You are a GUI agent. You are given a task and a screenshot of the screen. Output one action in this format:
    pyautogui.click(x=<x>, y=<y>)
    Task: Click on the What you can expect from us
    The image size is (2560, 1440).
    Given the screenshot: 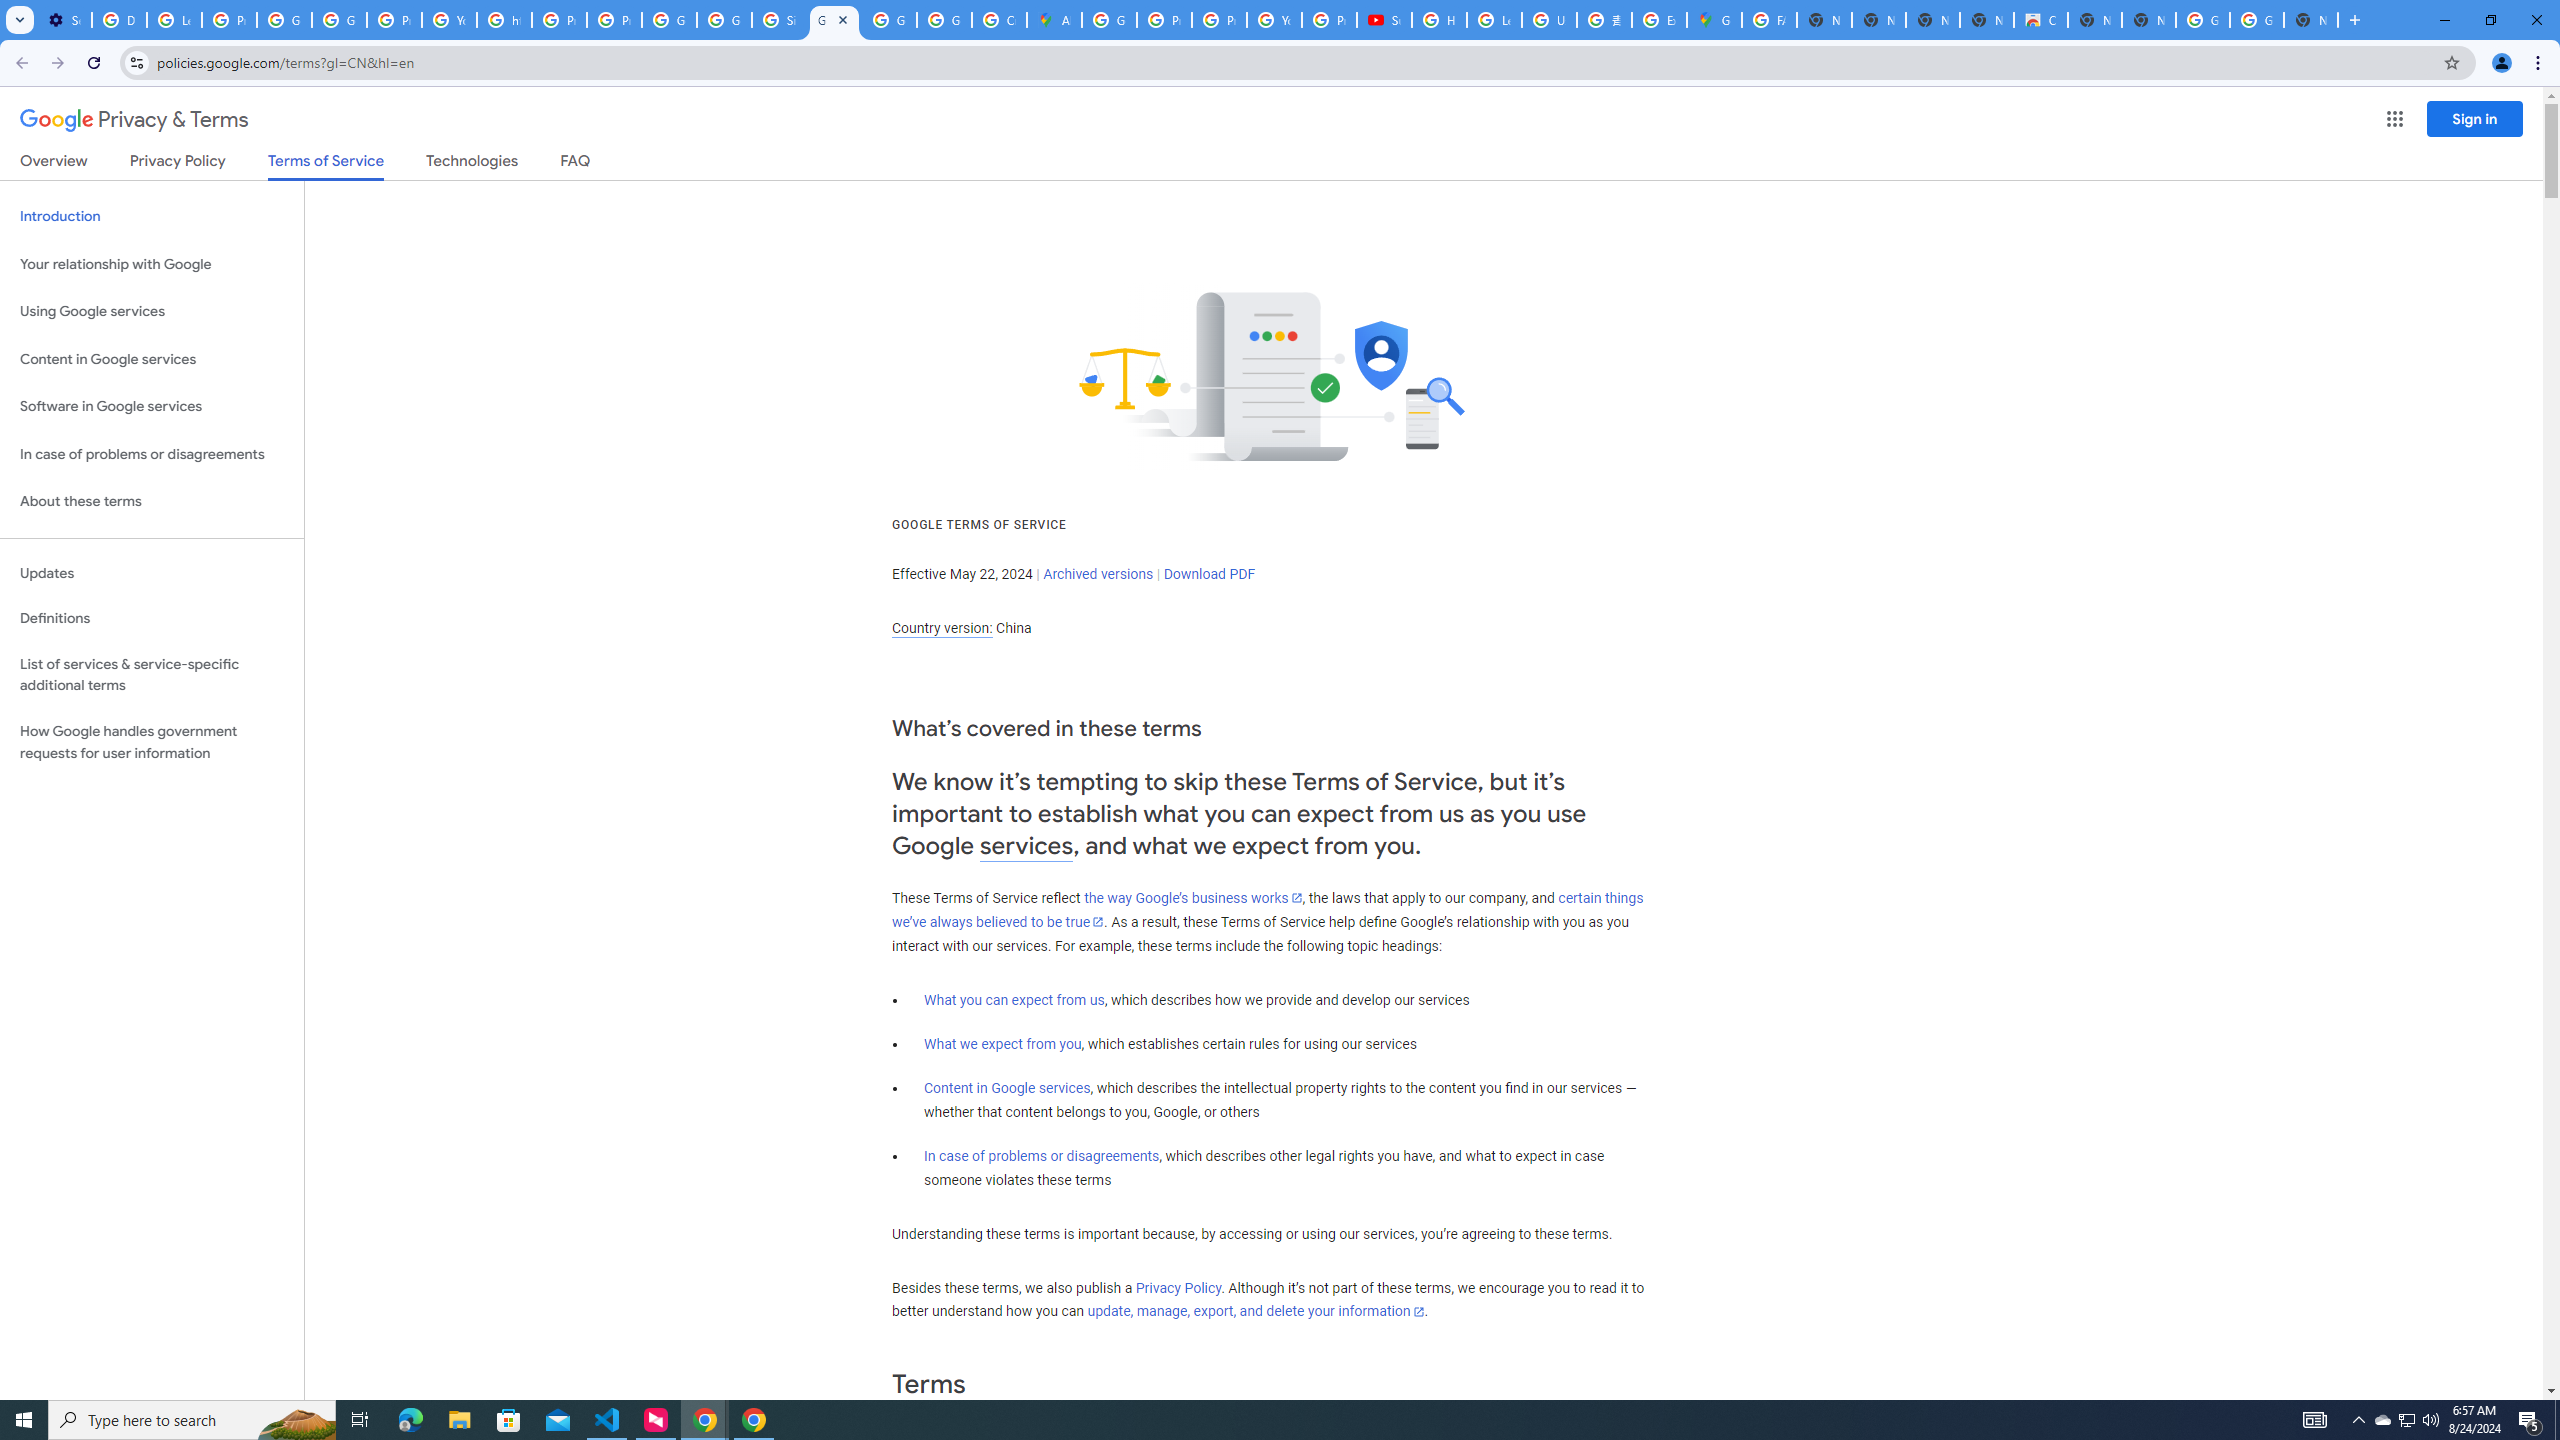 What is the action you would take?
    pyautogui.click(x=1014, y=1000)
    